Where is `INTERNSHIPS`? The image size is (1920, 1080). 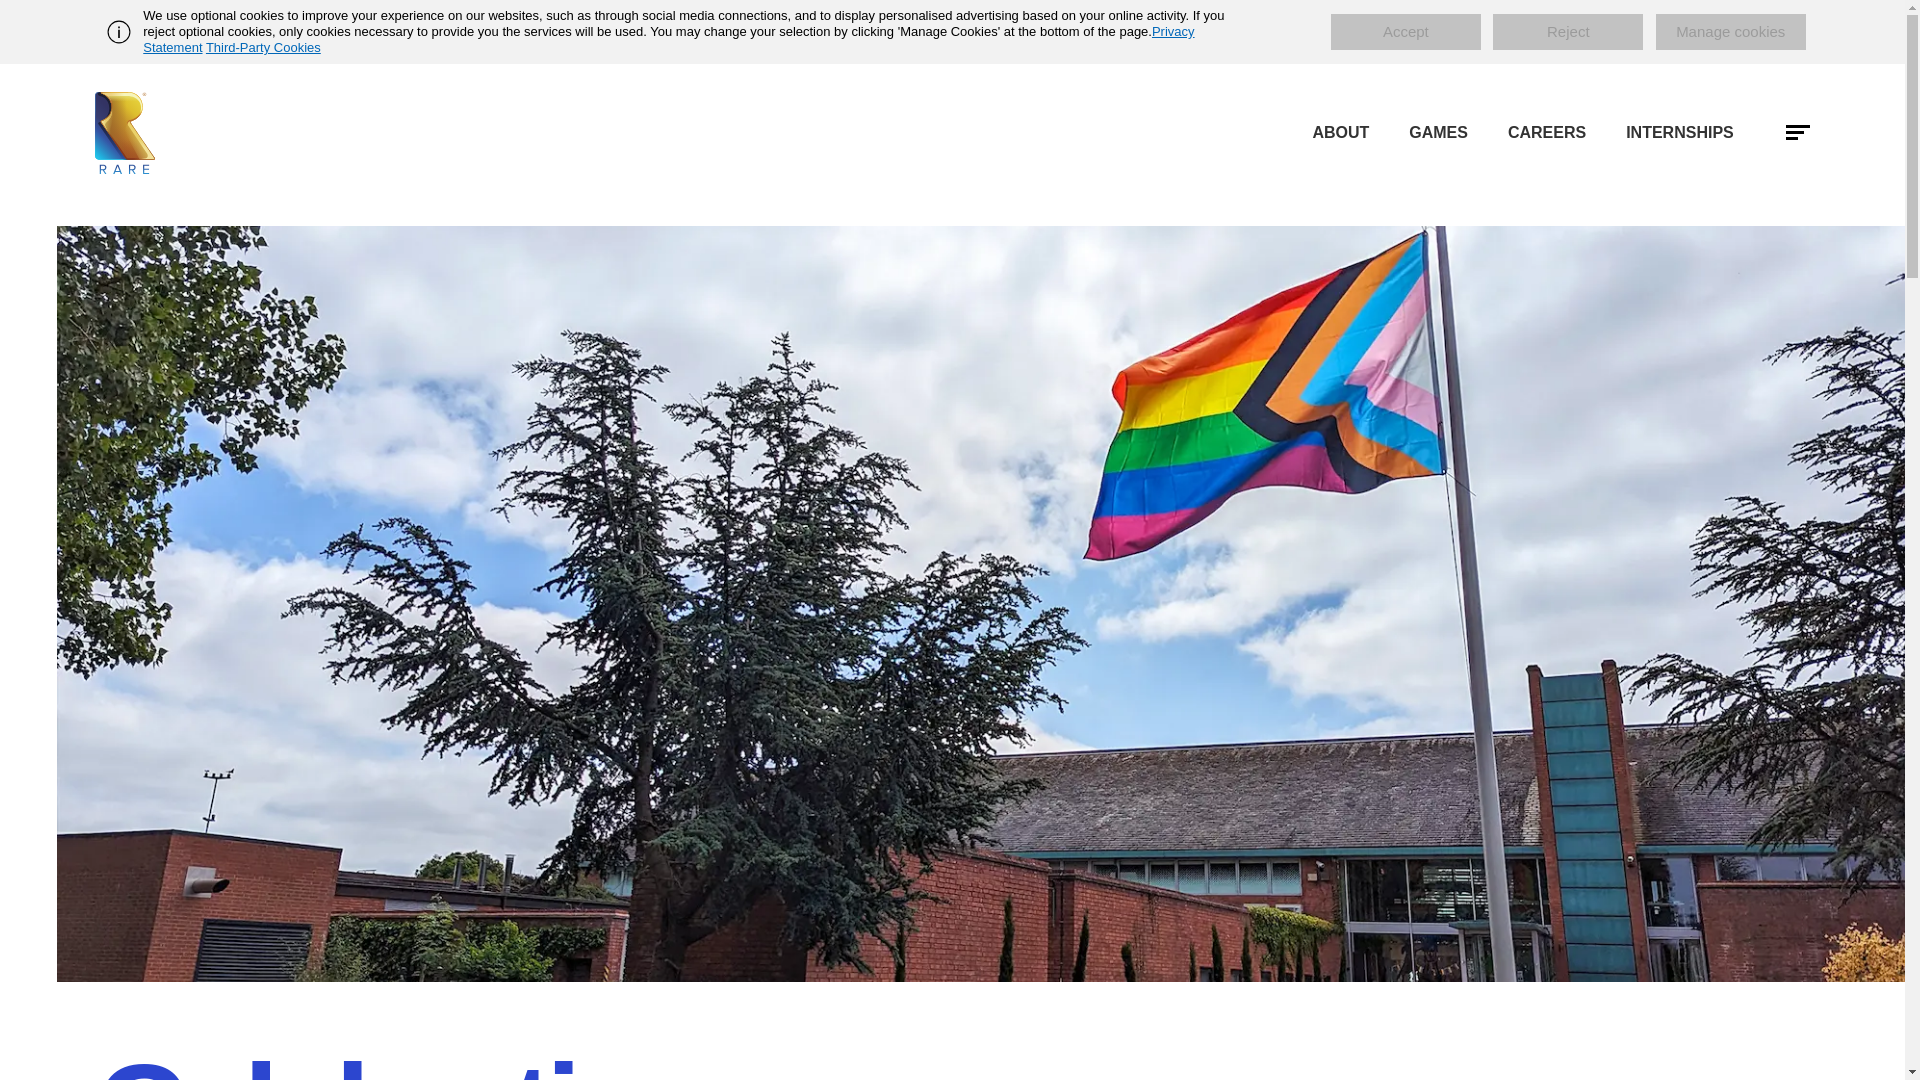 INTERNSHIPS is located at coordinates (1680, 133).